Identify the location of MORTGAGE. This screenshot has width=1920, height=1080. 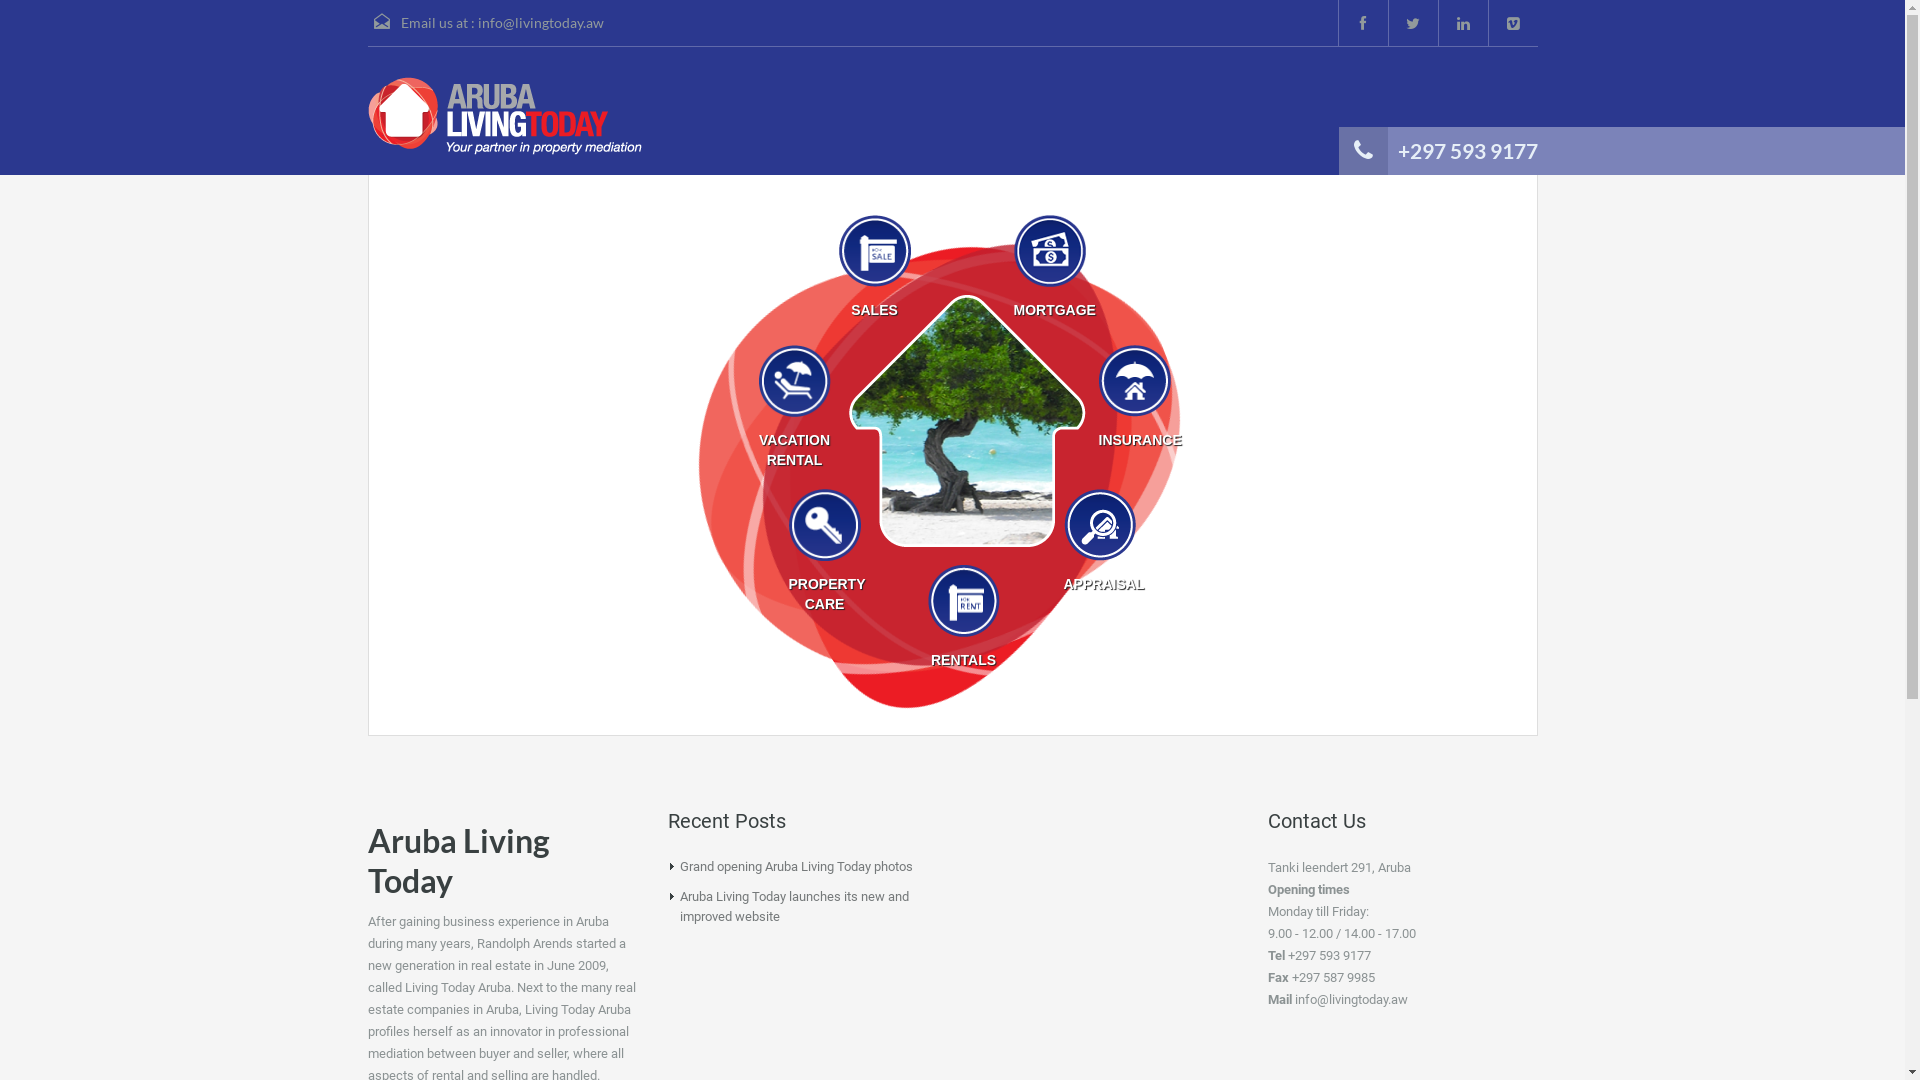
(1050, 268).